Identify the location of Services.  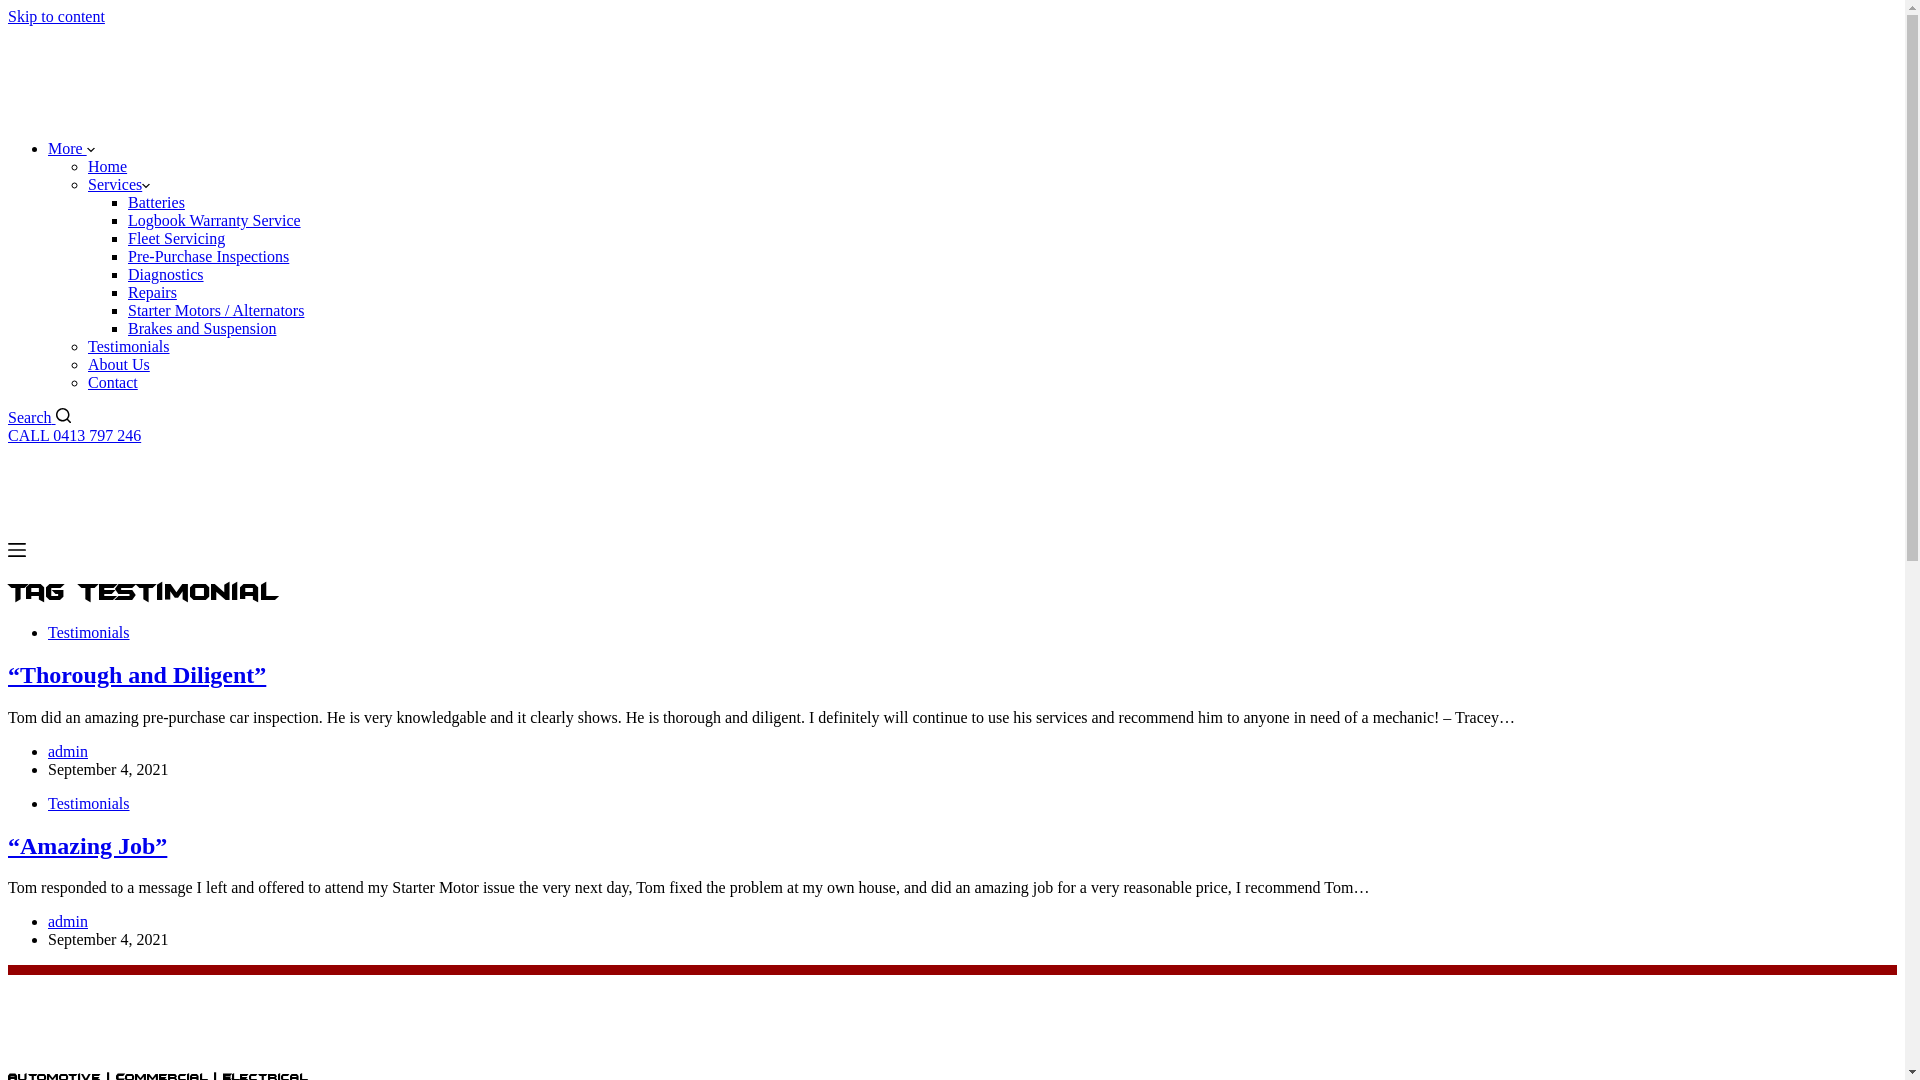
(119, 184).